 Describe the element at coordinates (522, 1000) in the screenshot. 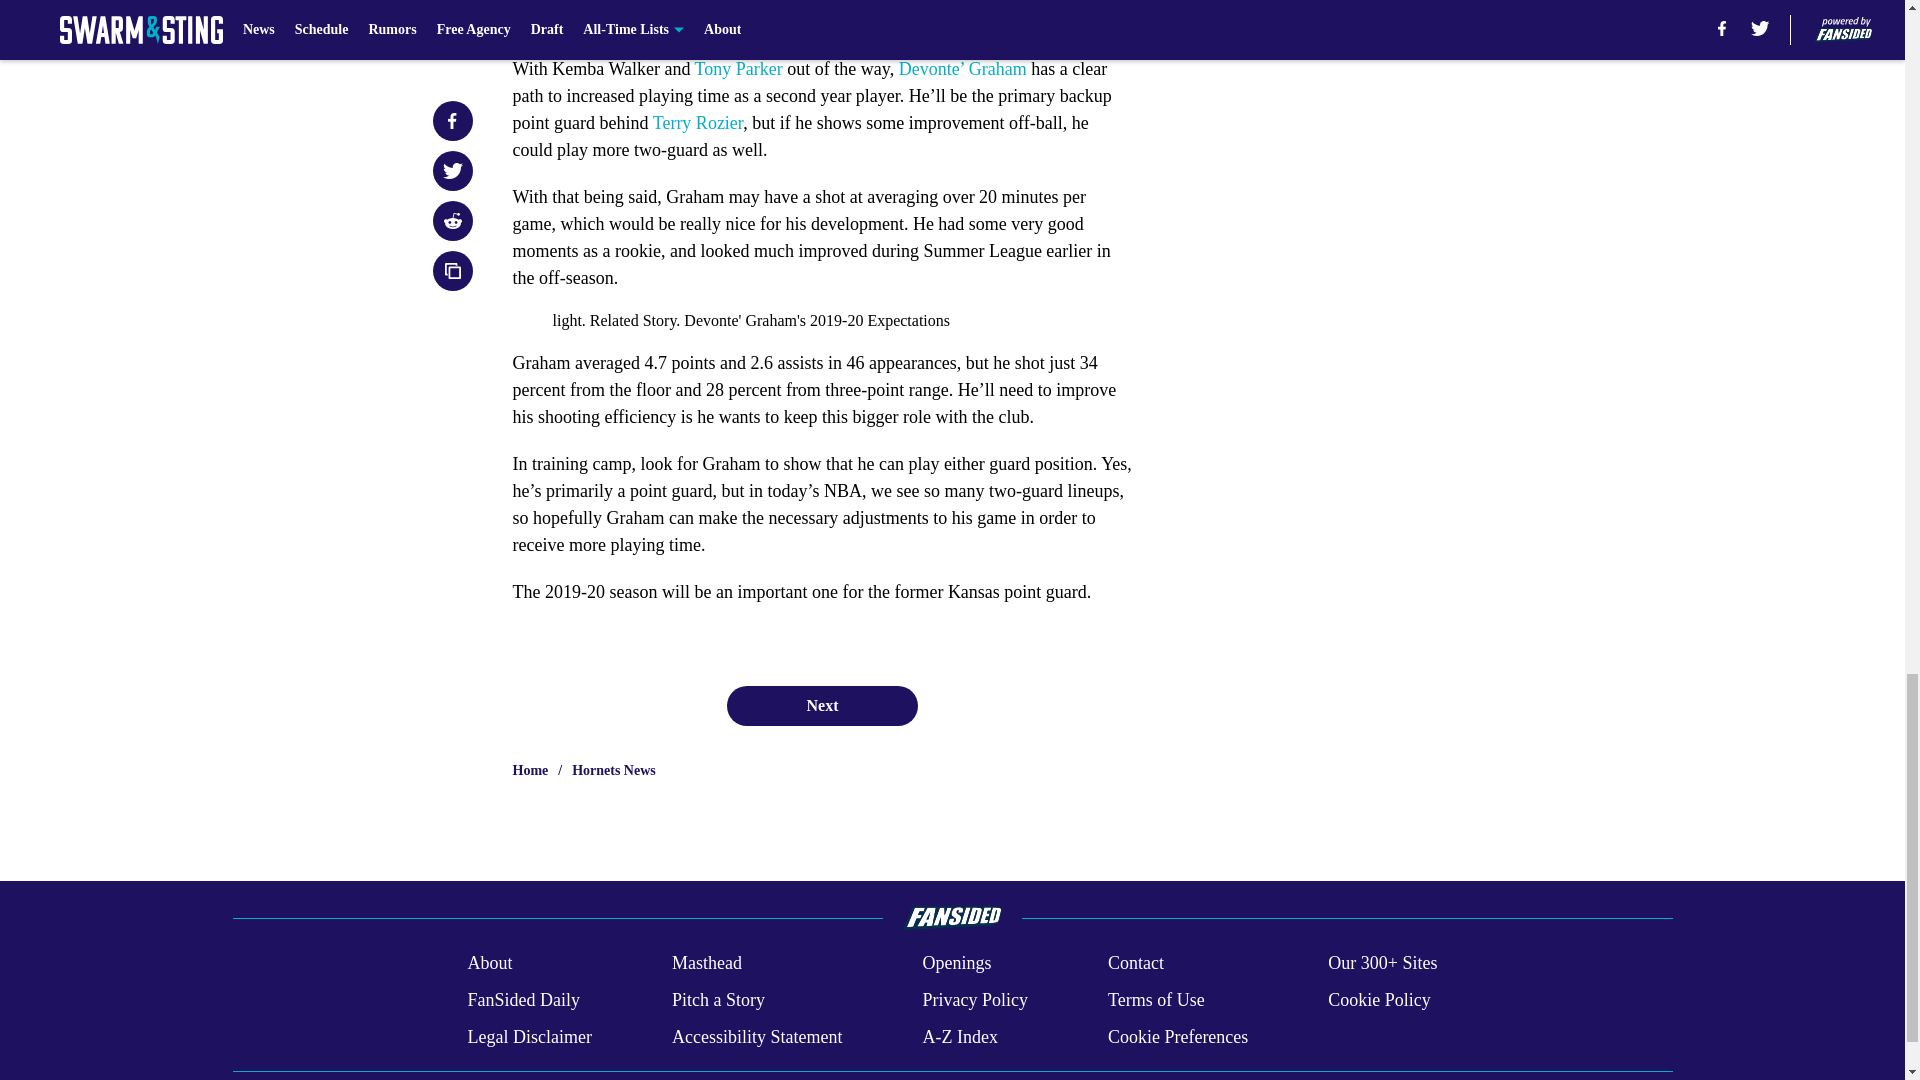

I see `FanSided Daily` at that location.